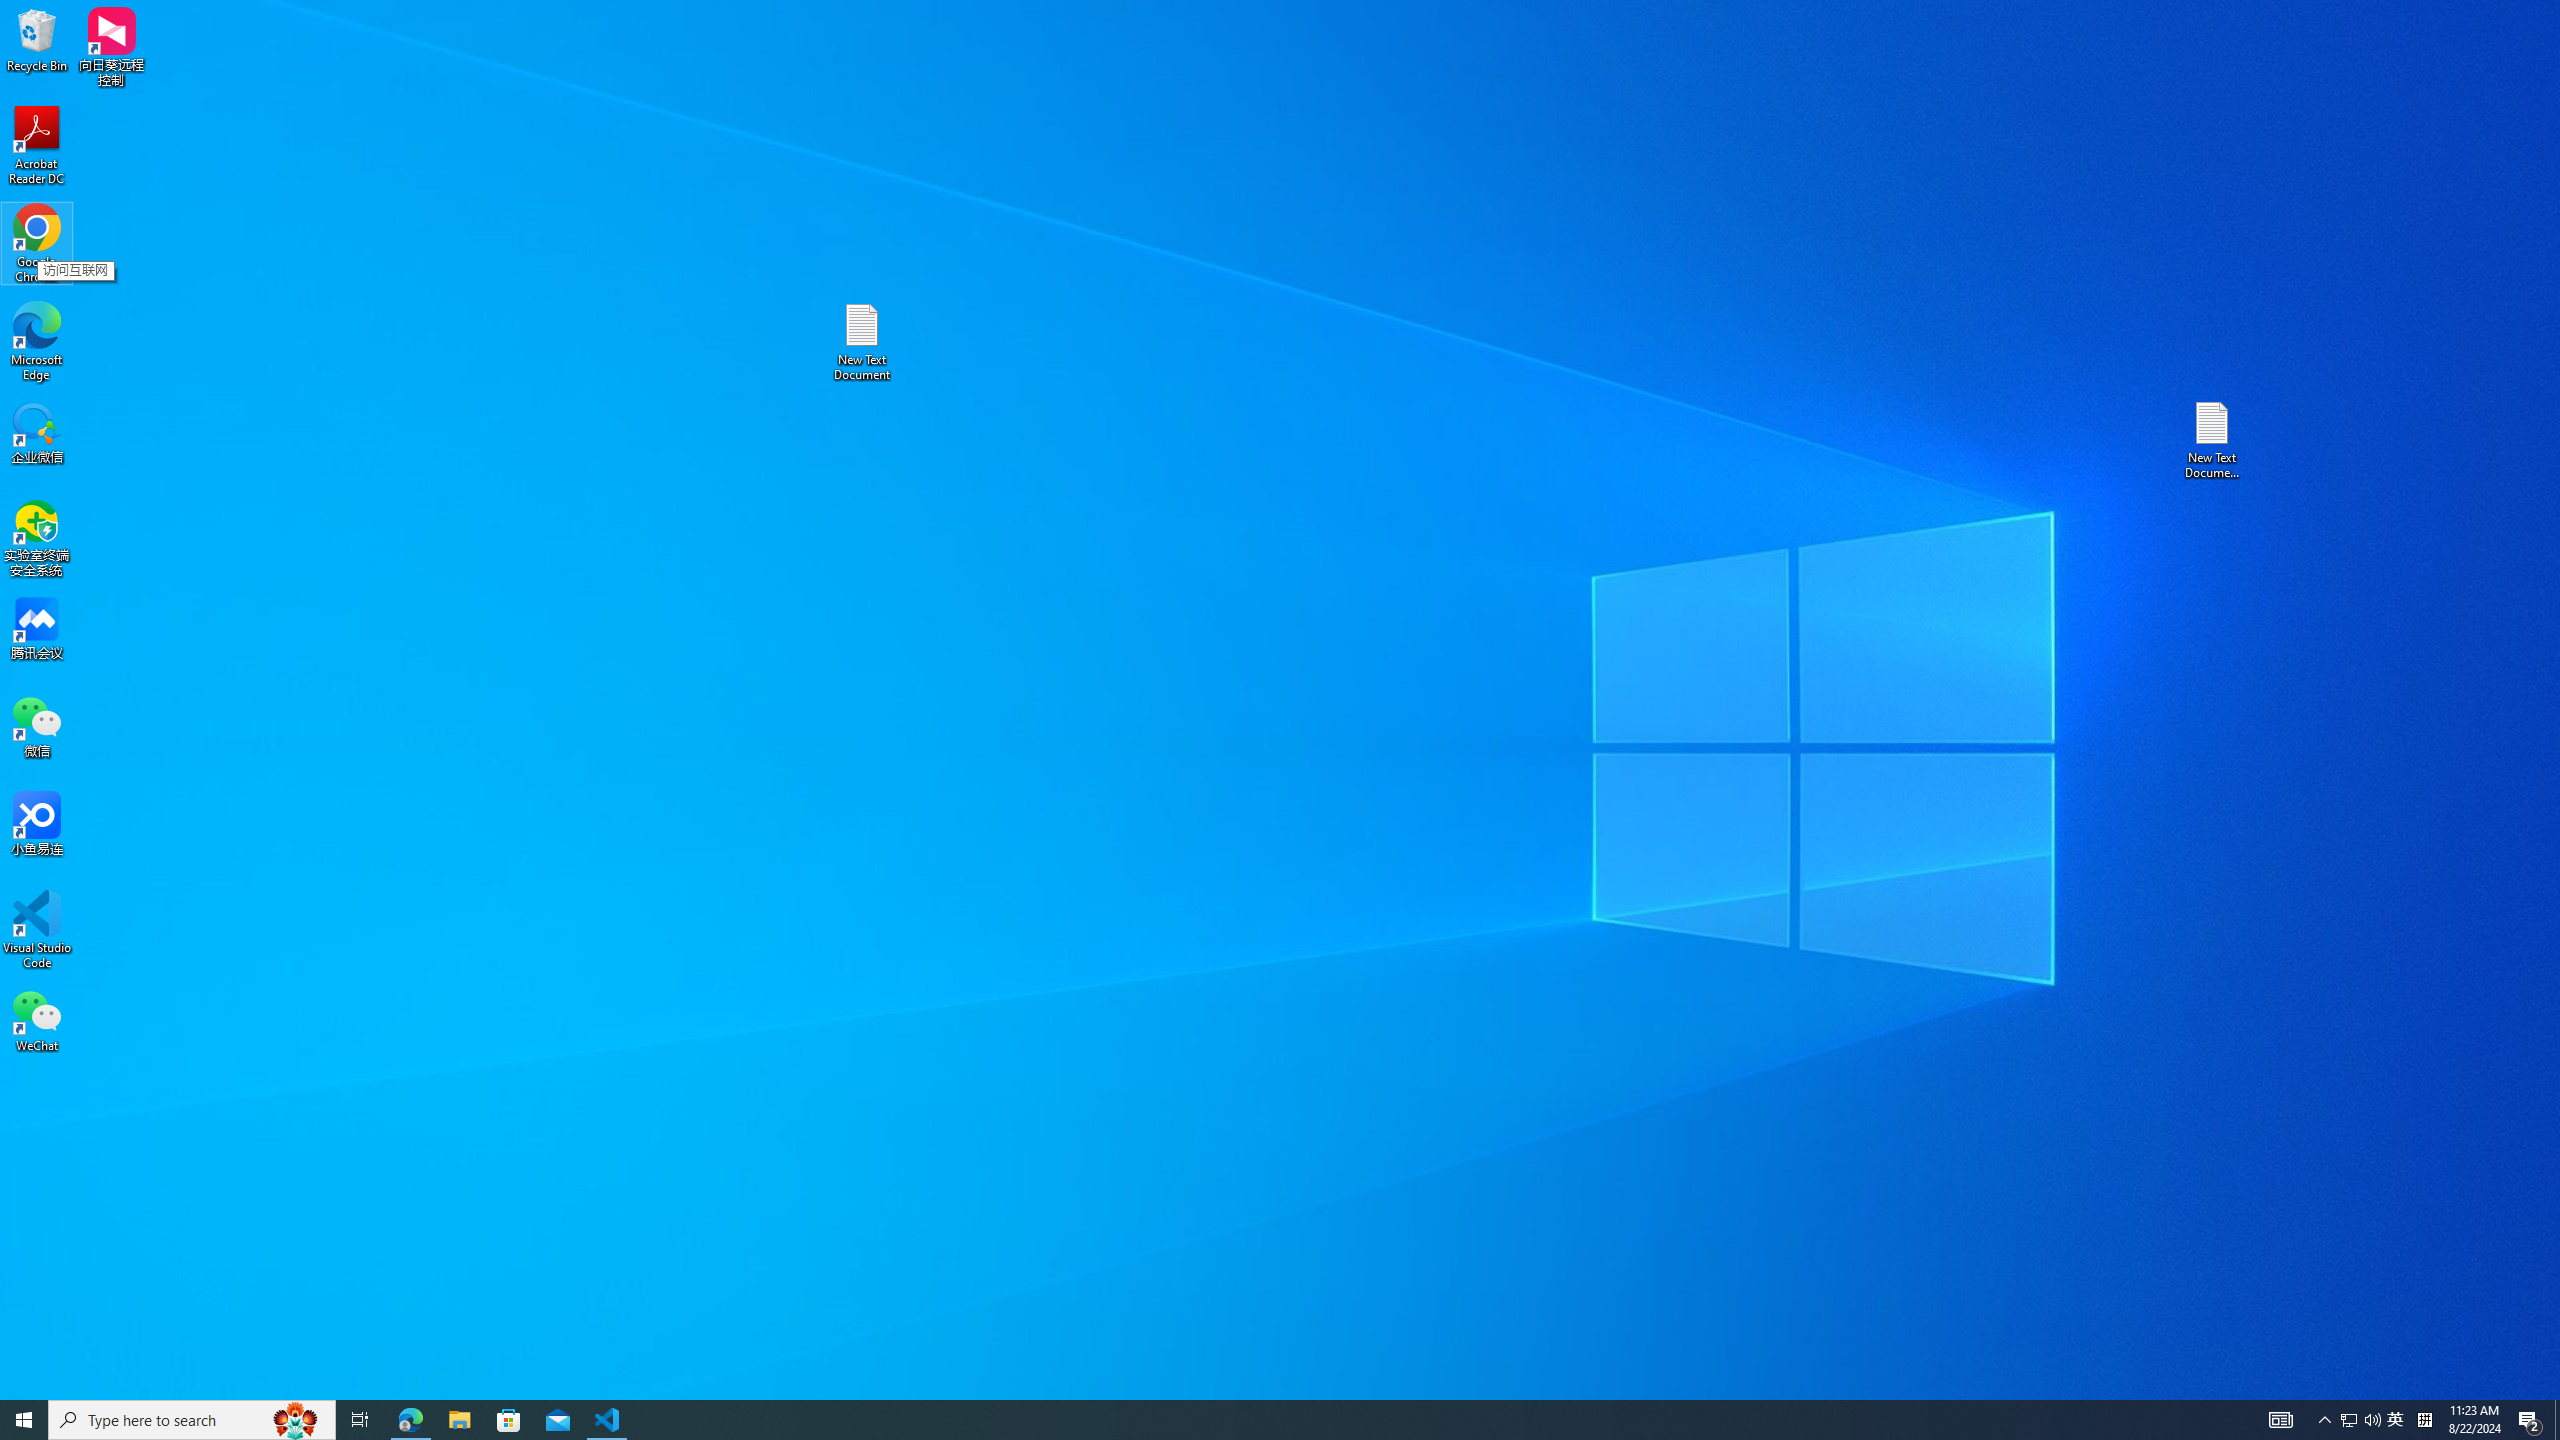  What do you see at coordinates (410, 1420) in the screenshot?
I see `Tray Input Indicator - Chinese (Simplified, China)` at bounding box center [410, 1420].